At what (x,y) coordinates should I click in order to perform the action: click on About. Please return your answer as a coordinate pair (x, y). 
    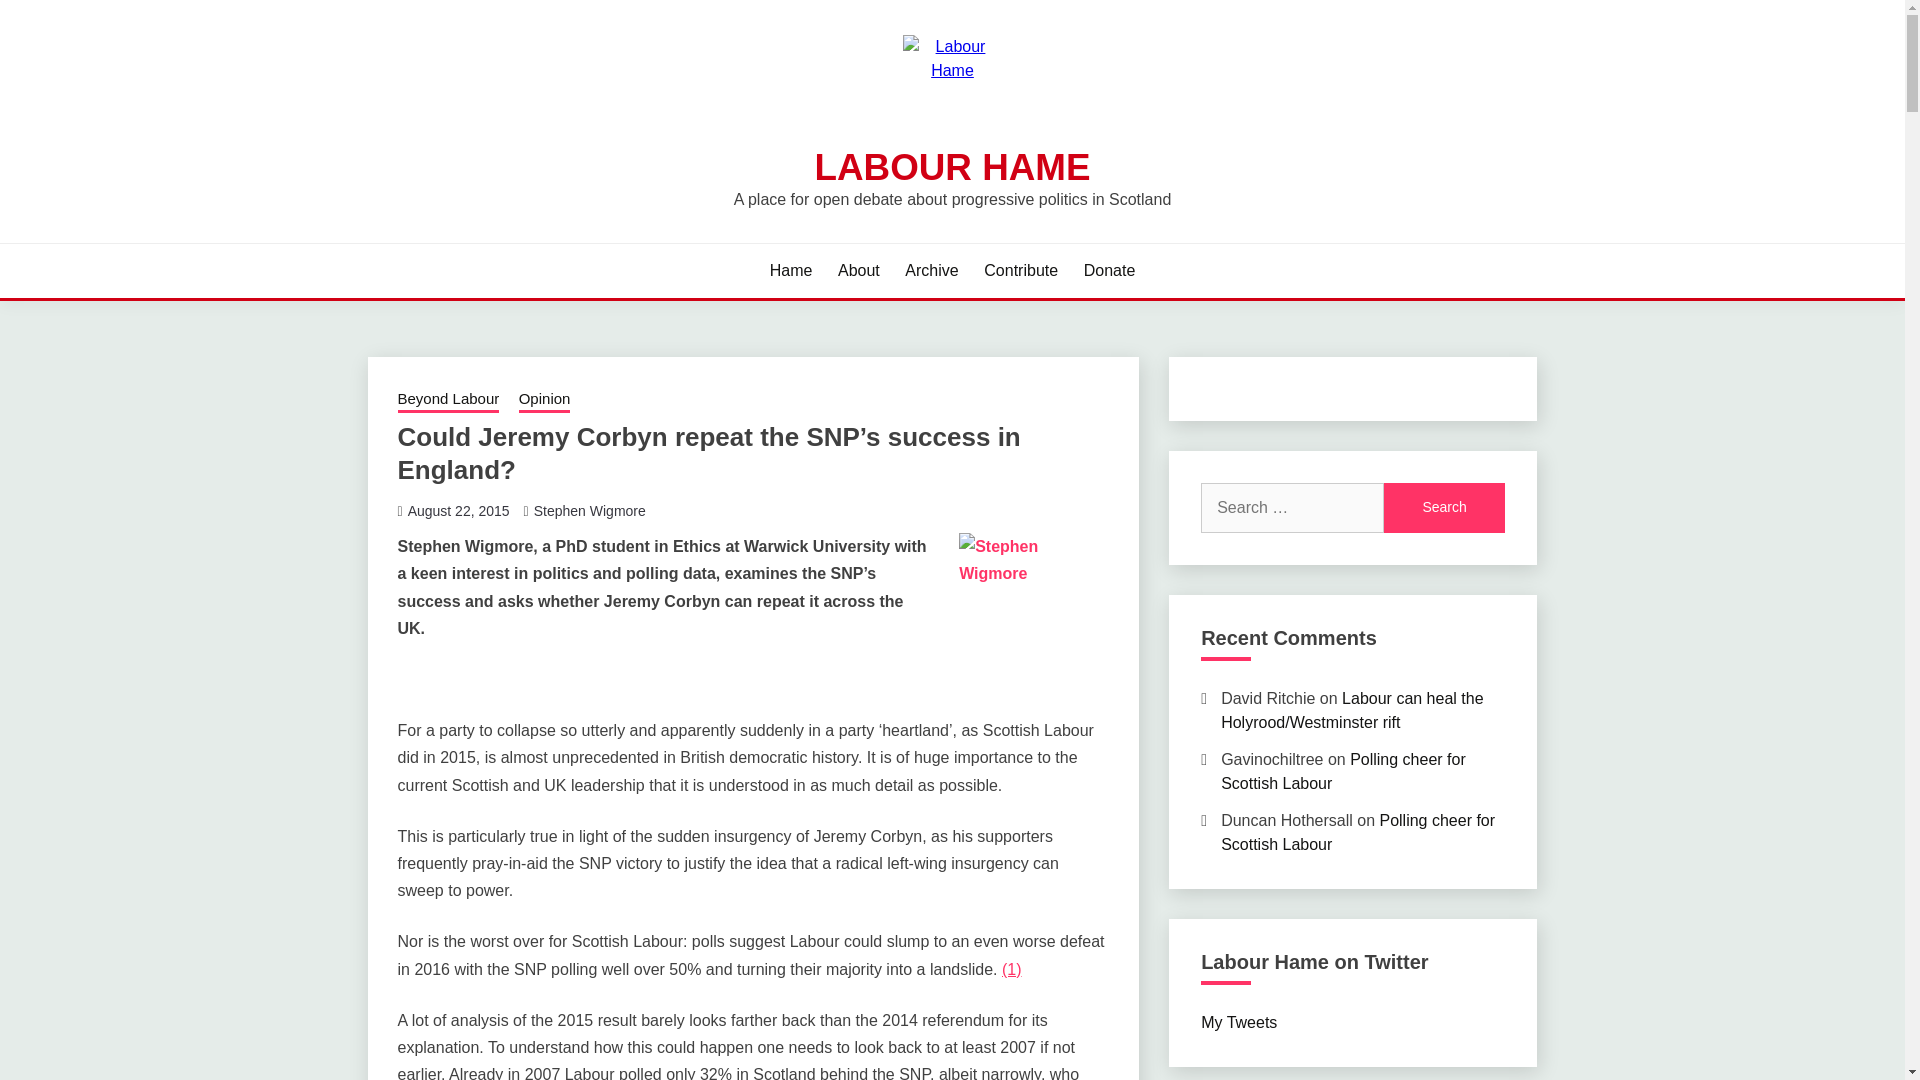
    Looking at the image, I should click on (858, 270).